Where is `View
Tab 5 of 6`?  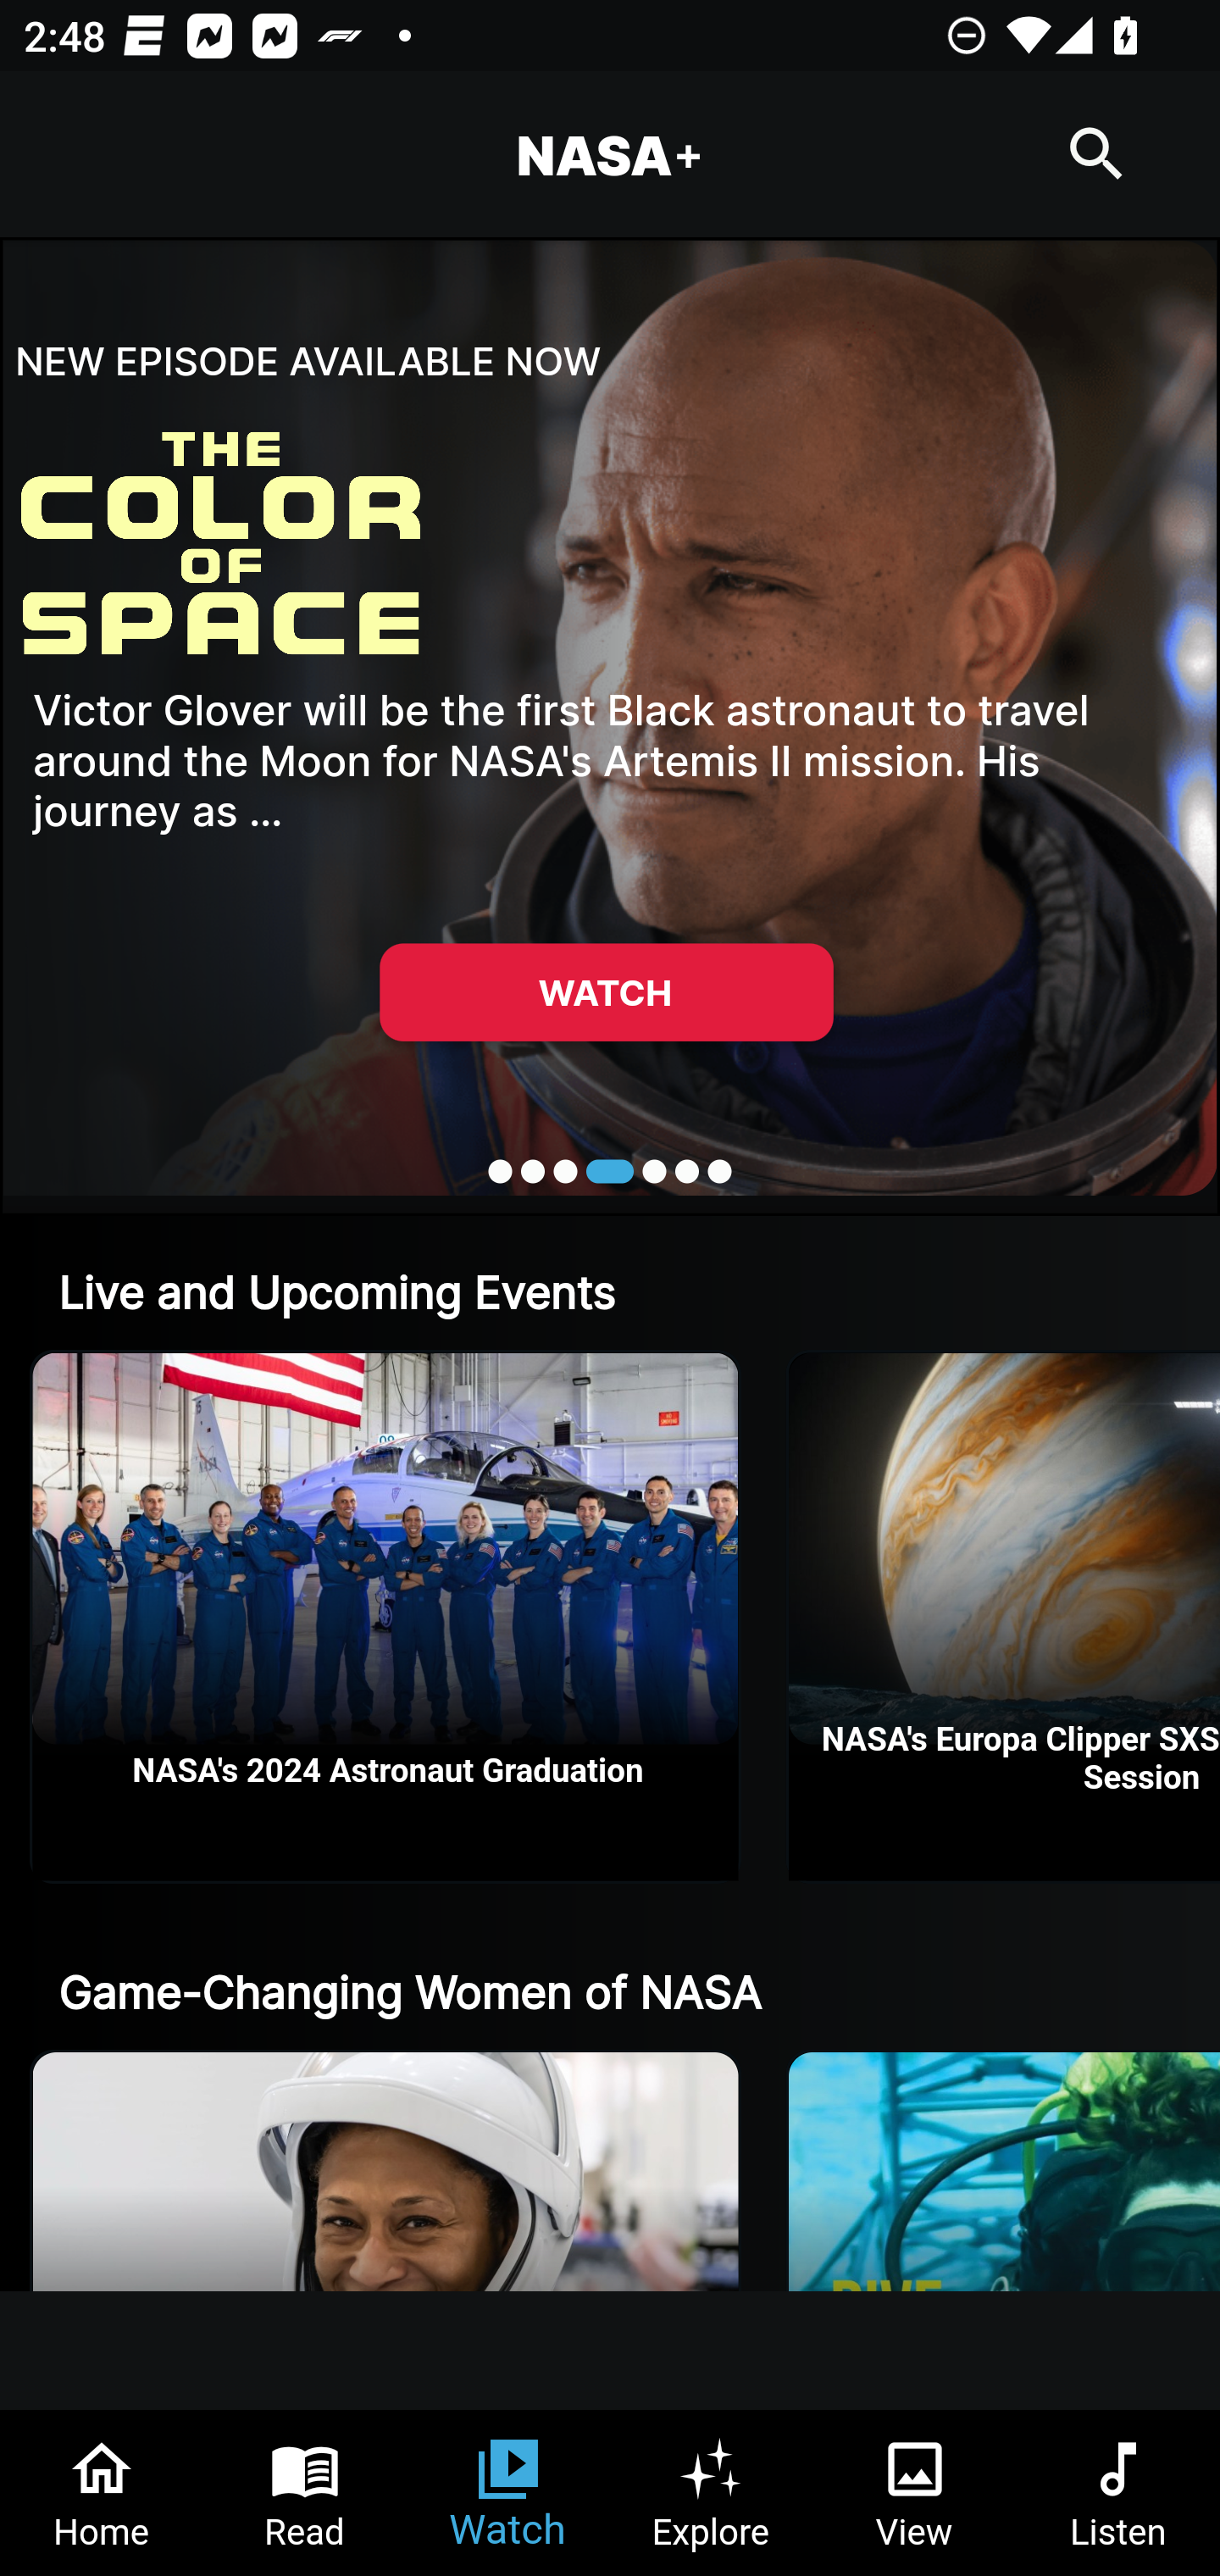 View
Tab 5 of 6 is located at coordinates (915, 2493).